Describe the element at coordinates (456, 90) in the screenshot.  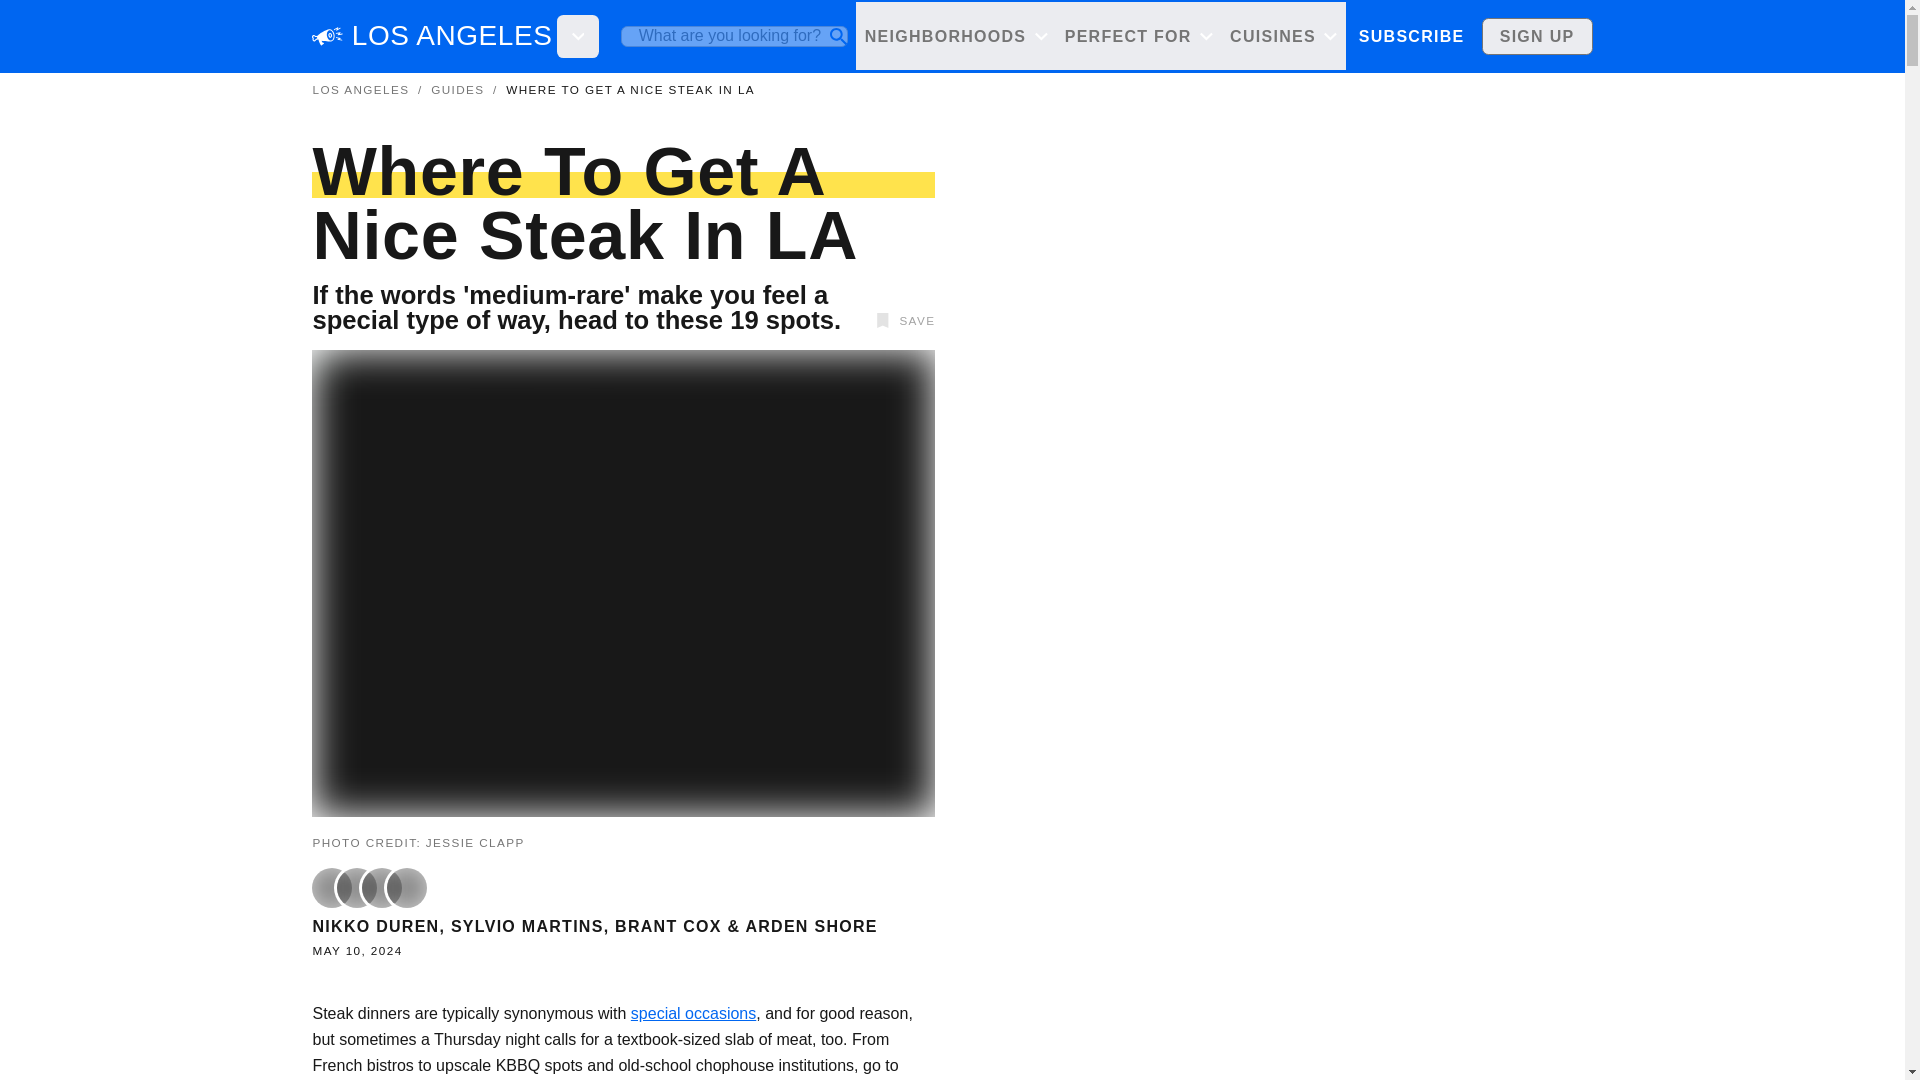
I see `GUIDES` at that location.